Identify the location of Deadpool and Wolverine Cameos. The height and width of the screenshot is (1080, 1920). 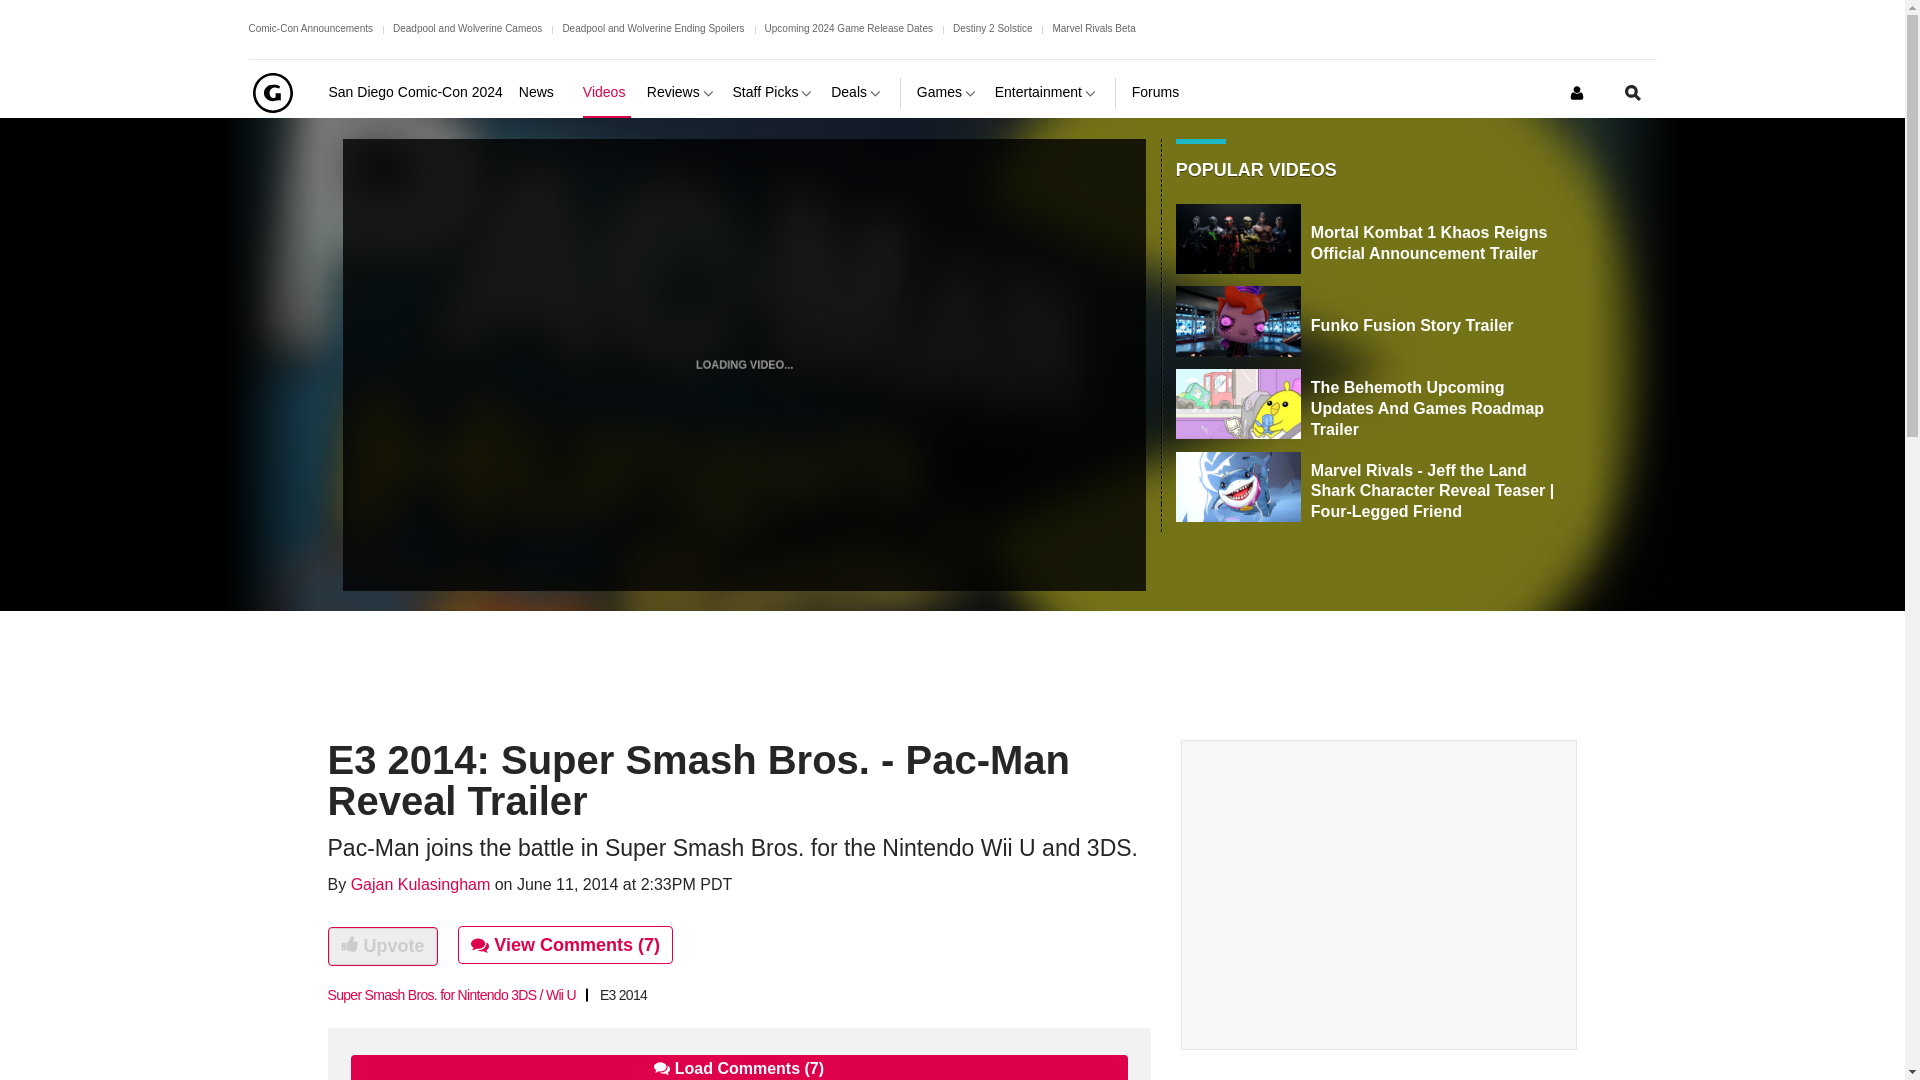
(467, 28).